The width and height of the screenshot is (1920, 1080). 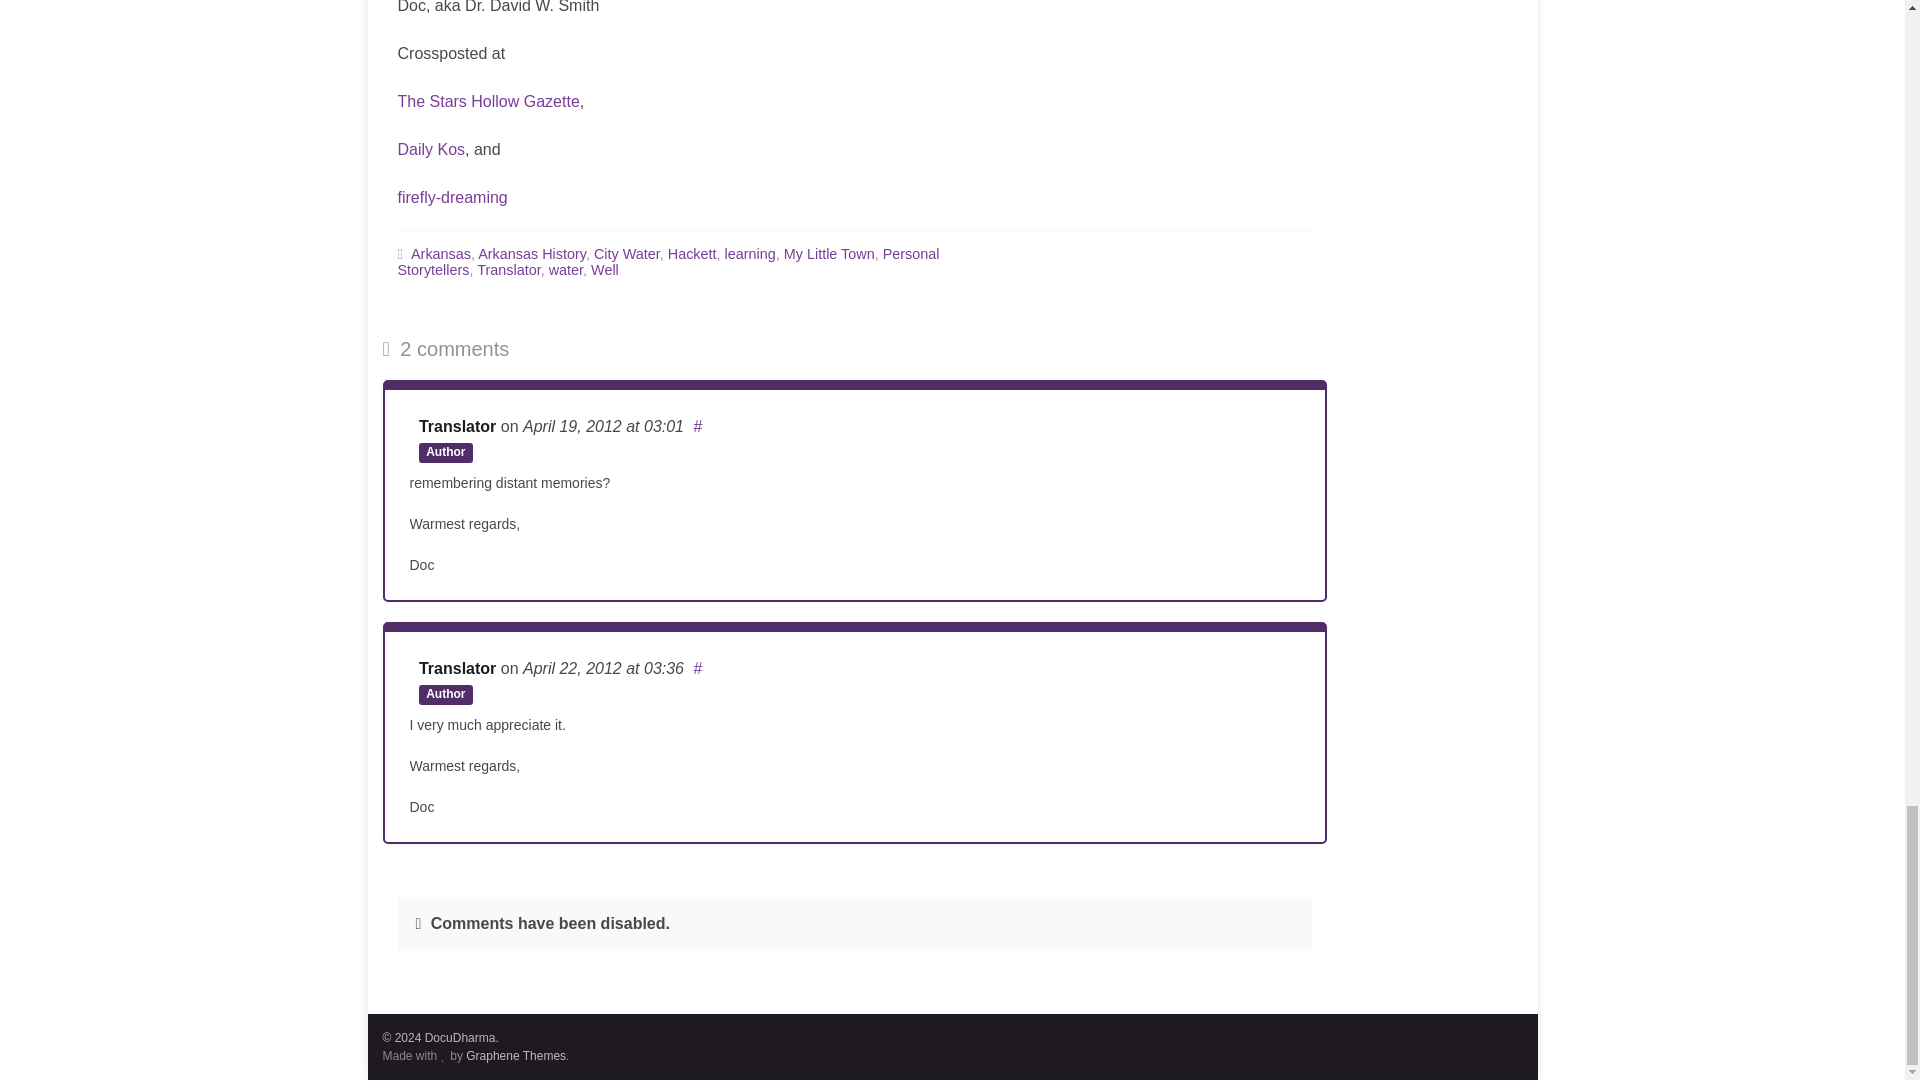 What do you see at coordinates (566, 270) in the screenshot?
I see `water` at bounding box center [566, 270].